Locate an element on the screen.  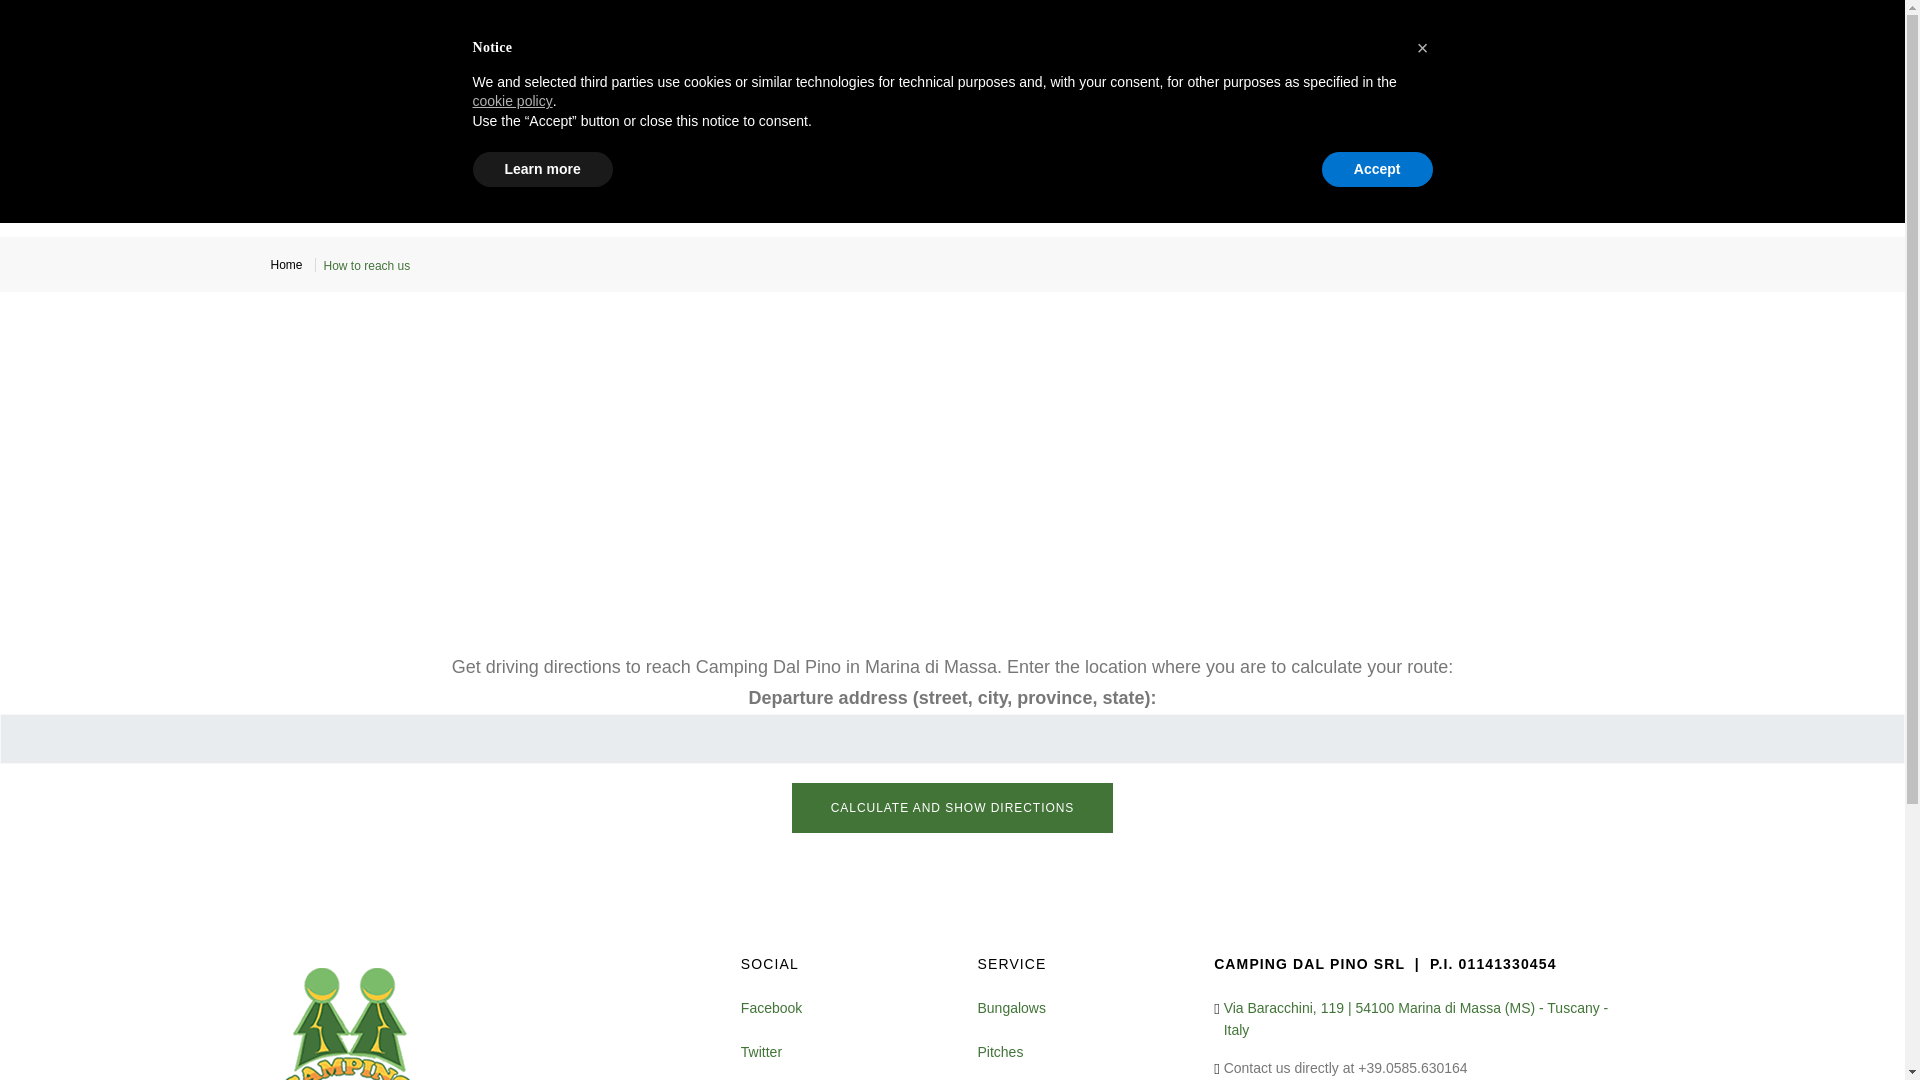
HOME is located at coordinates (595, 144).